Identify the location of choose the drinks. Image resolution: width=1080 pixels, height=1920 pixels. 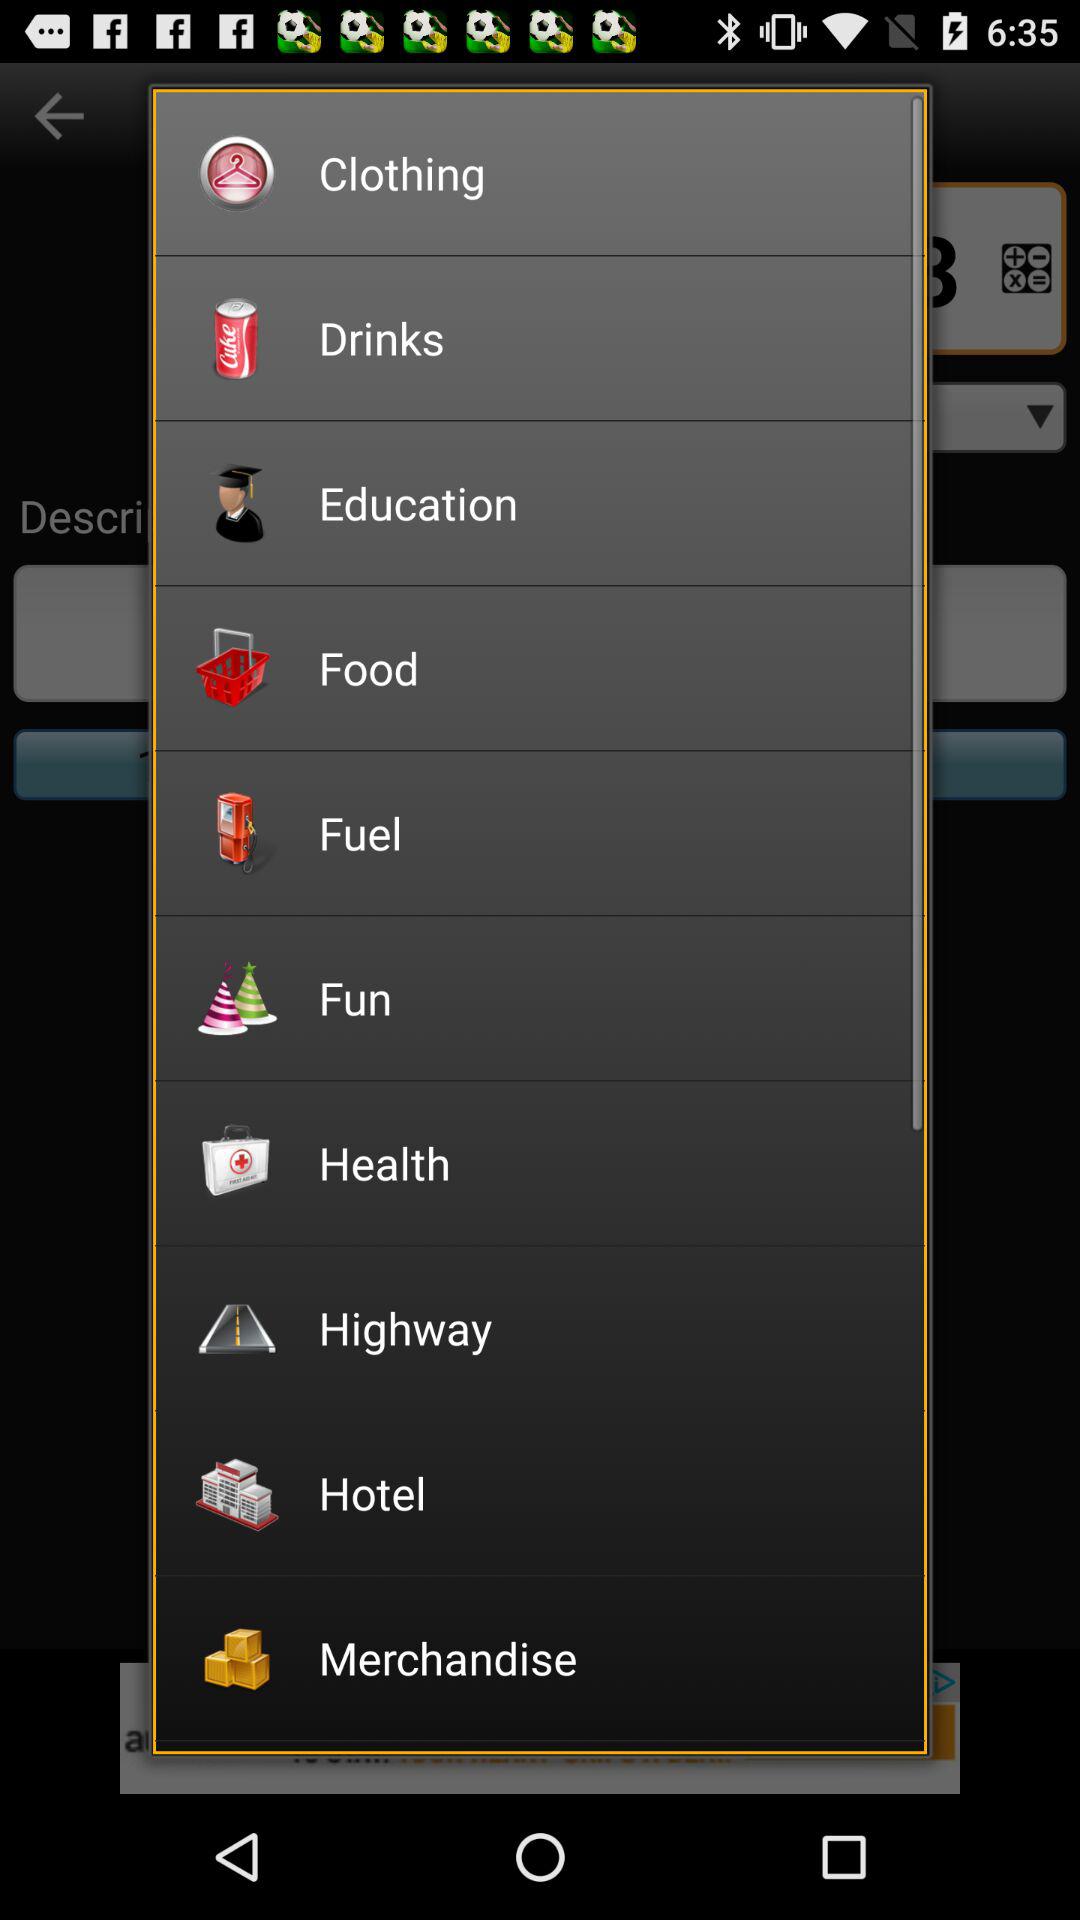
(608, 338).